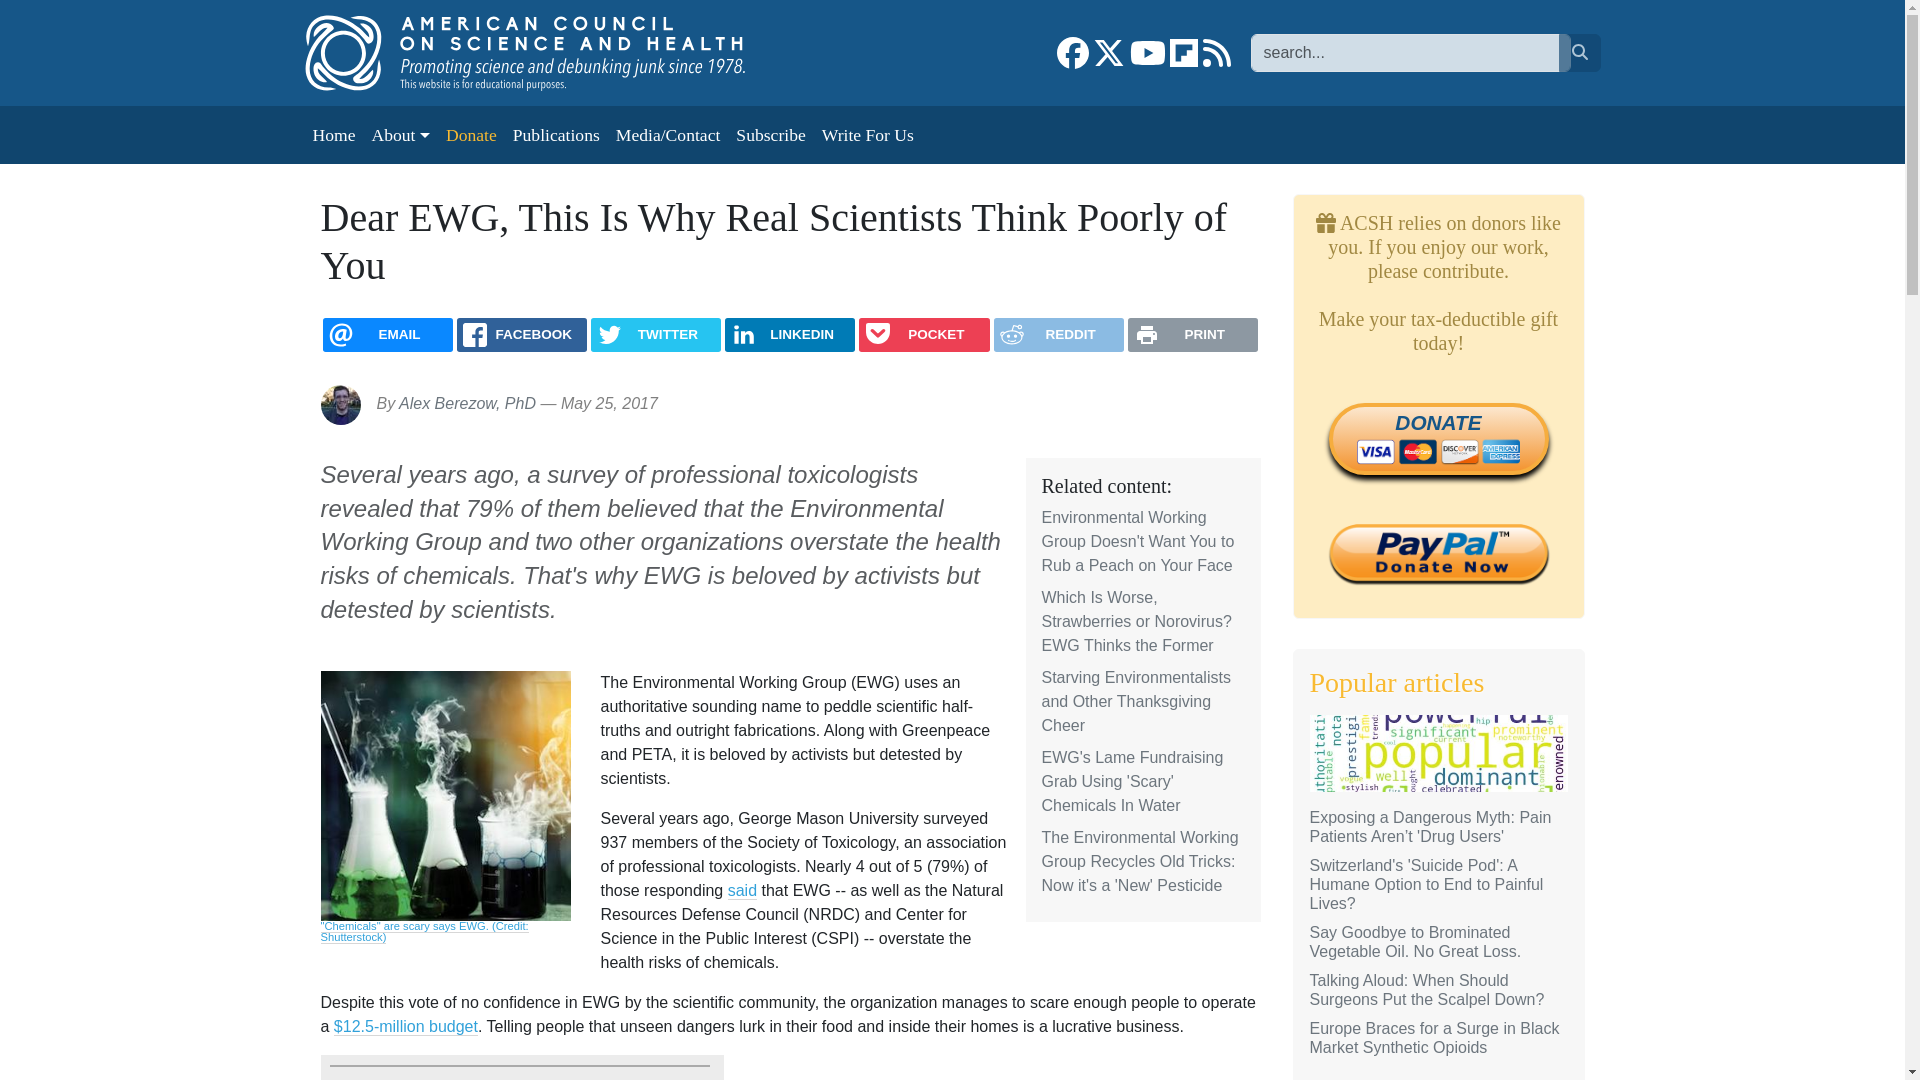 This screenshot has width=1920, height=1080. Describe the element at coordinates (1136, 701) in the screenshot. I see `Starving Environmentalists and Other Thanksgiving Cheer` at that location.